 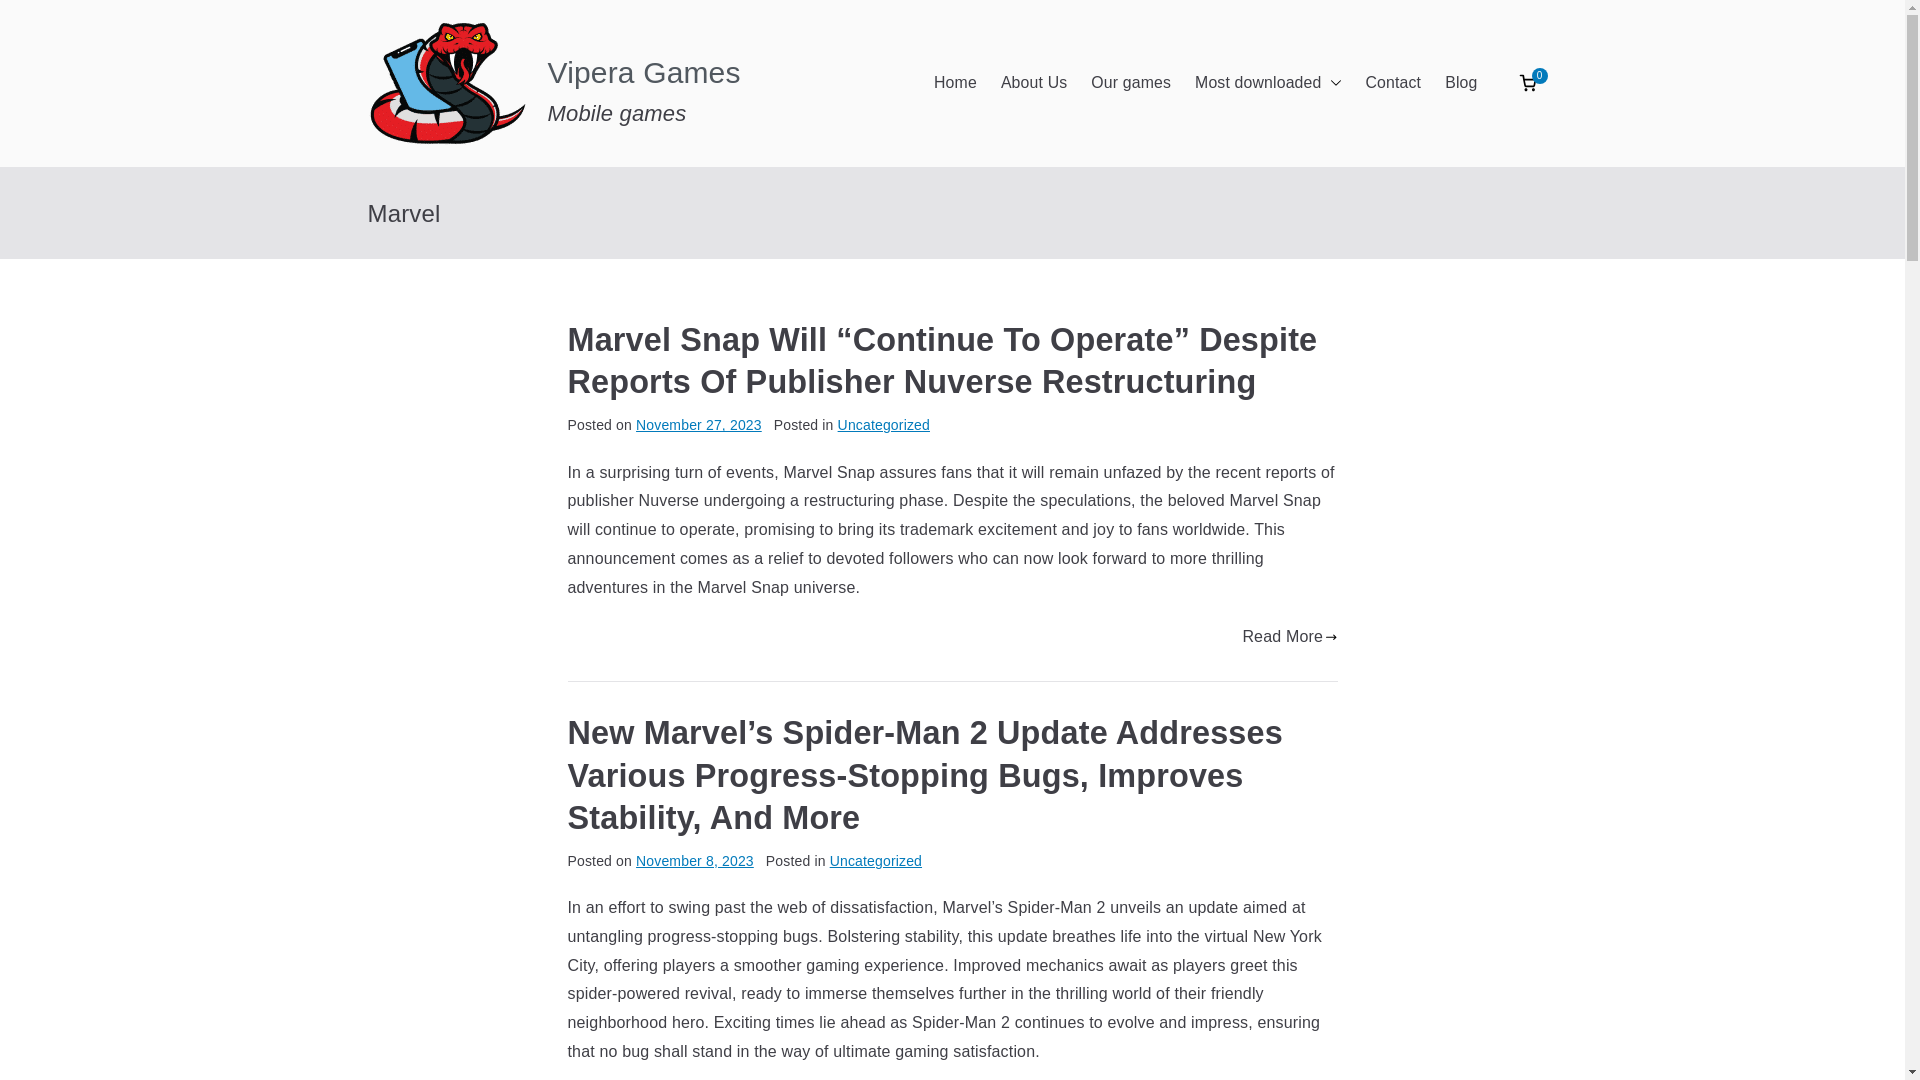 I want to click on About Us, so click(x=1034, y=84).